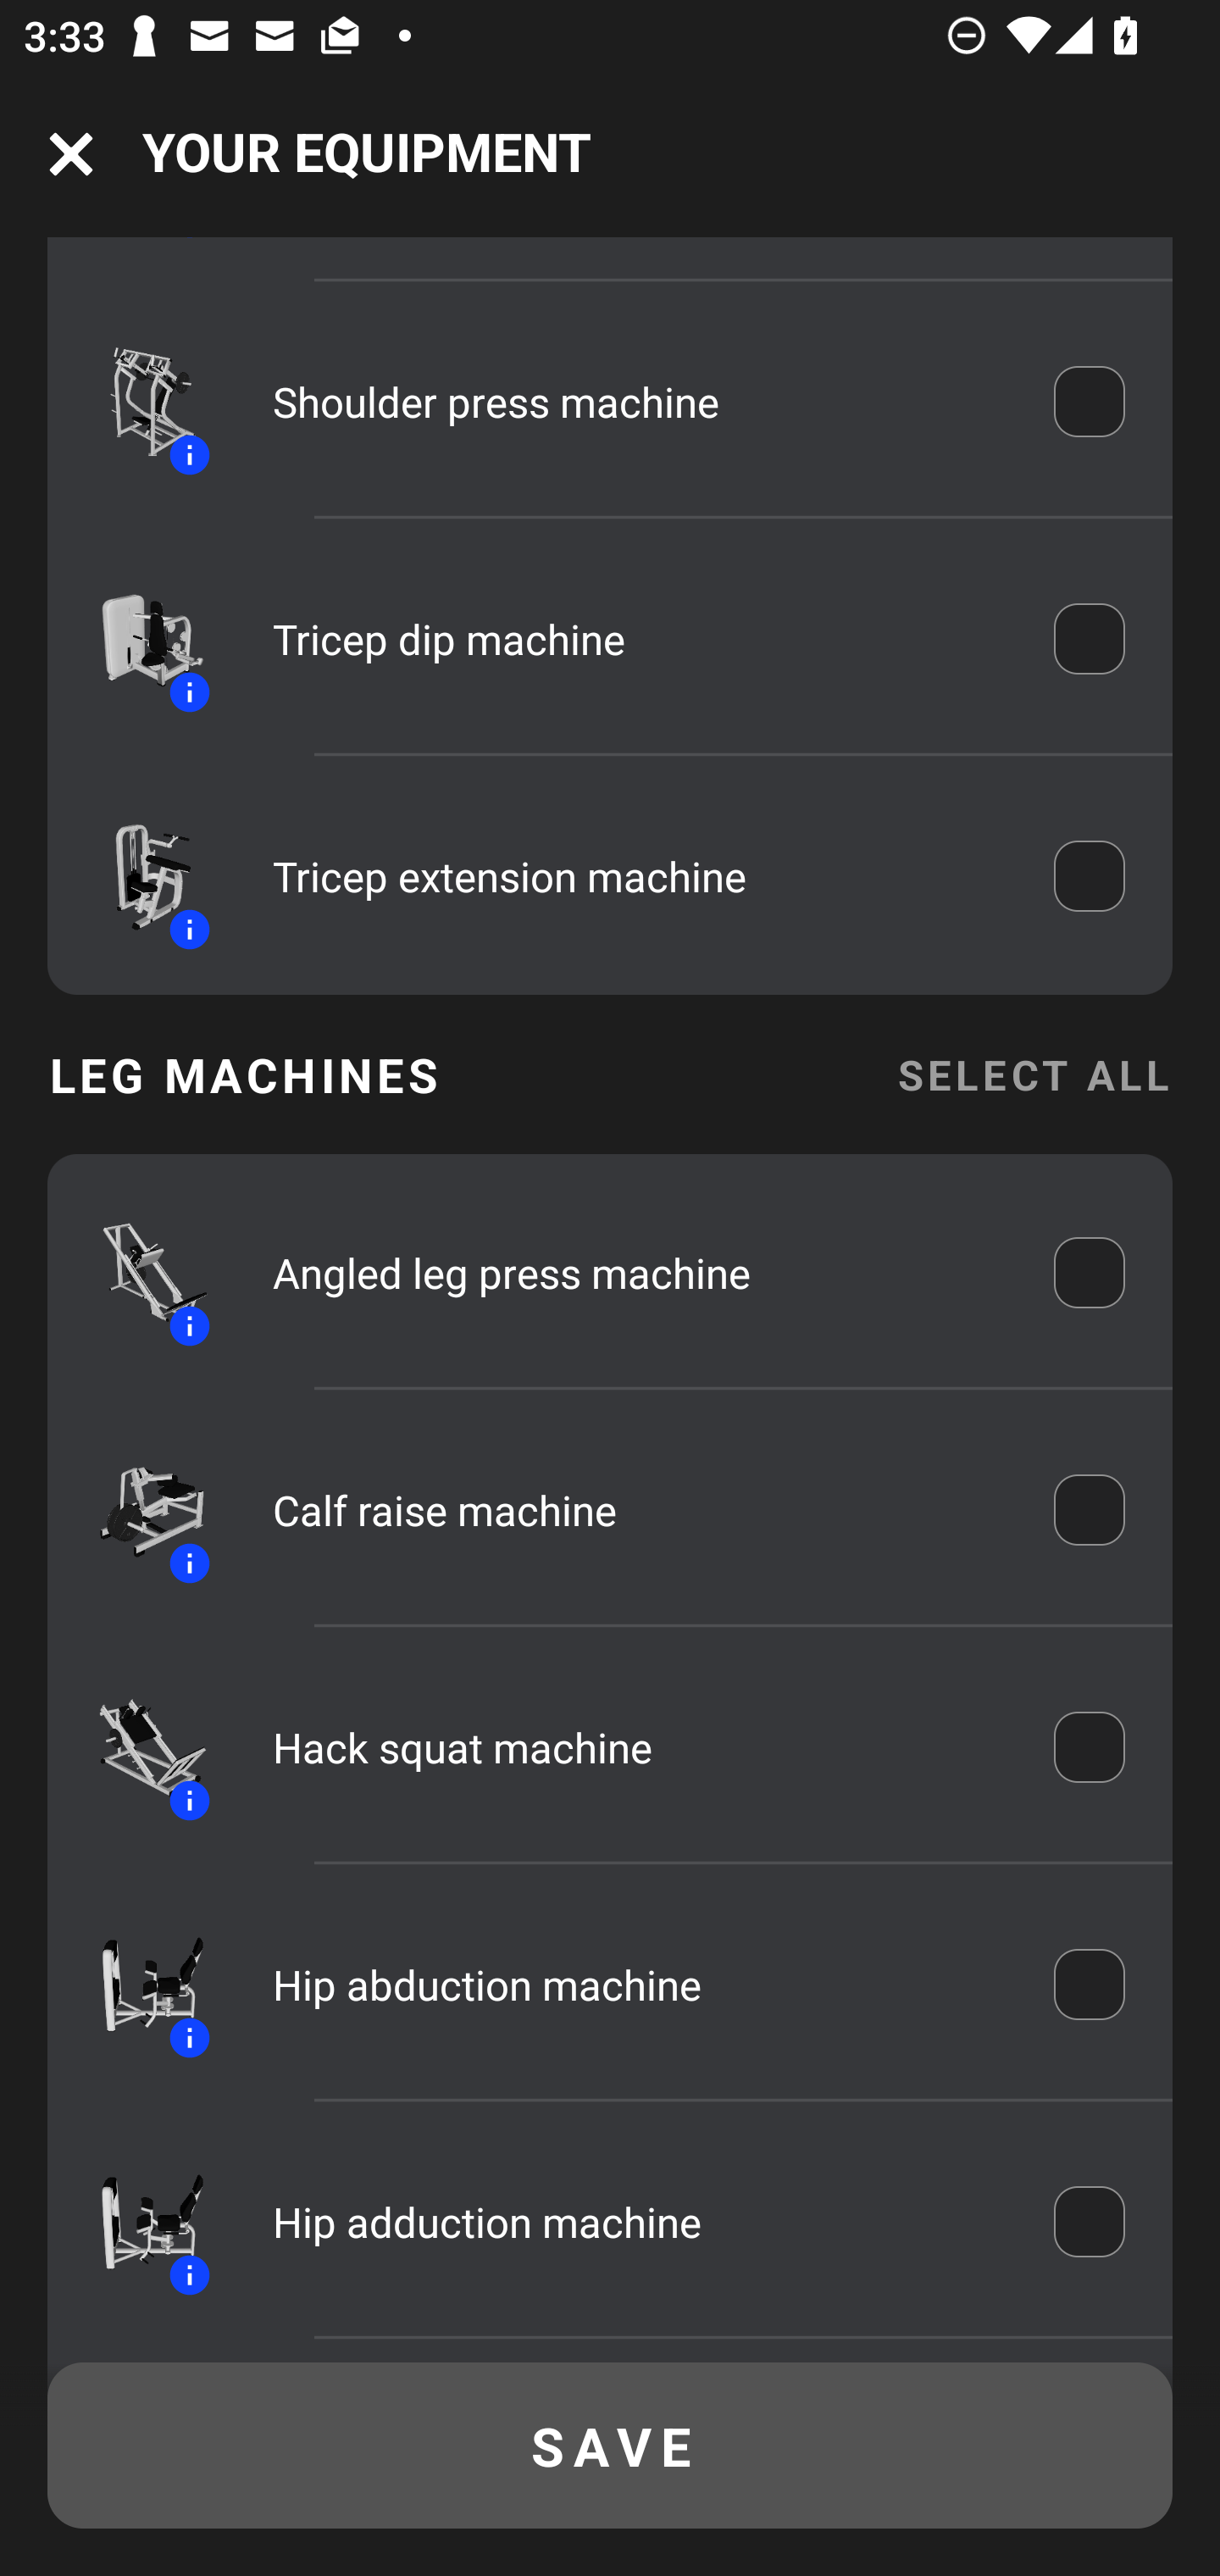  I want to click on Hack squat machine, so click(640, 1747).